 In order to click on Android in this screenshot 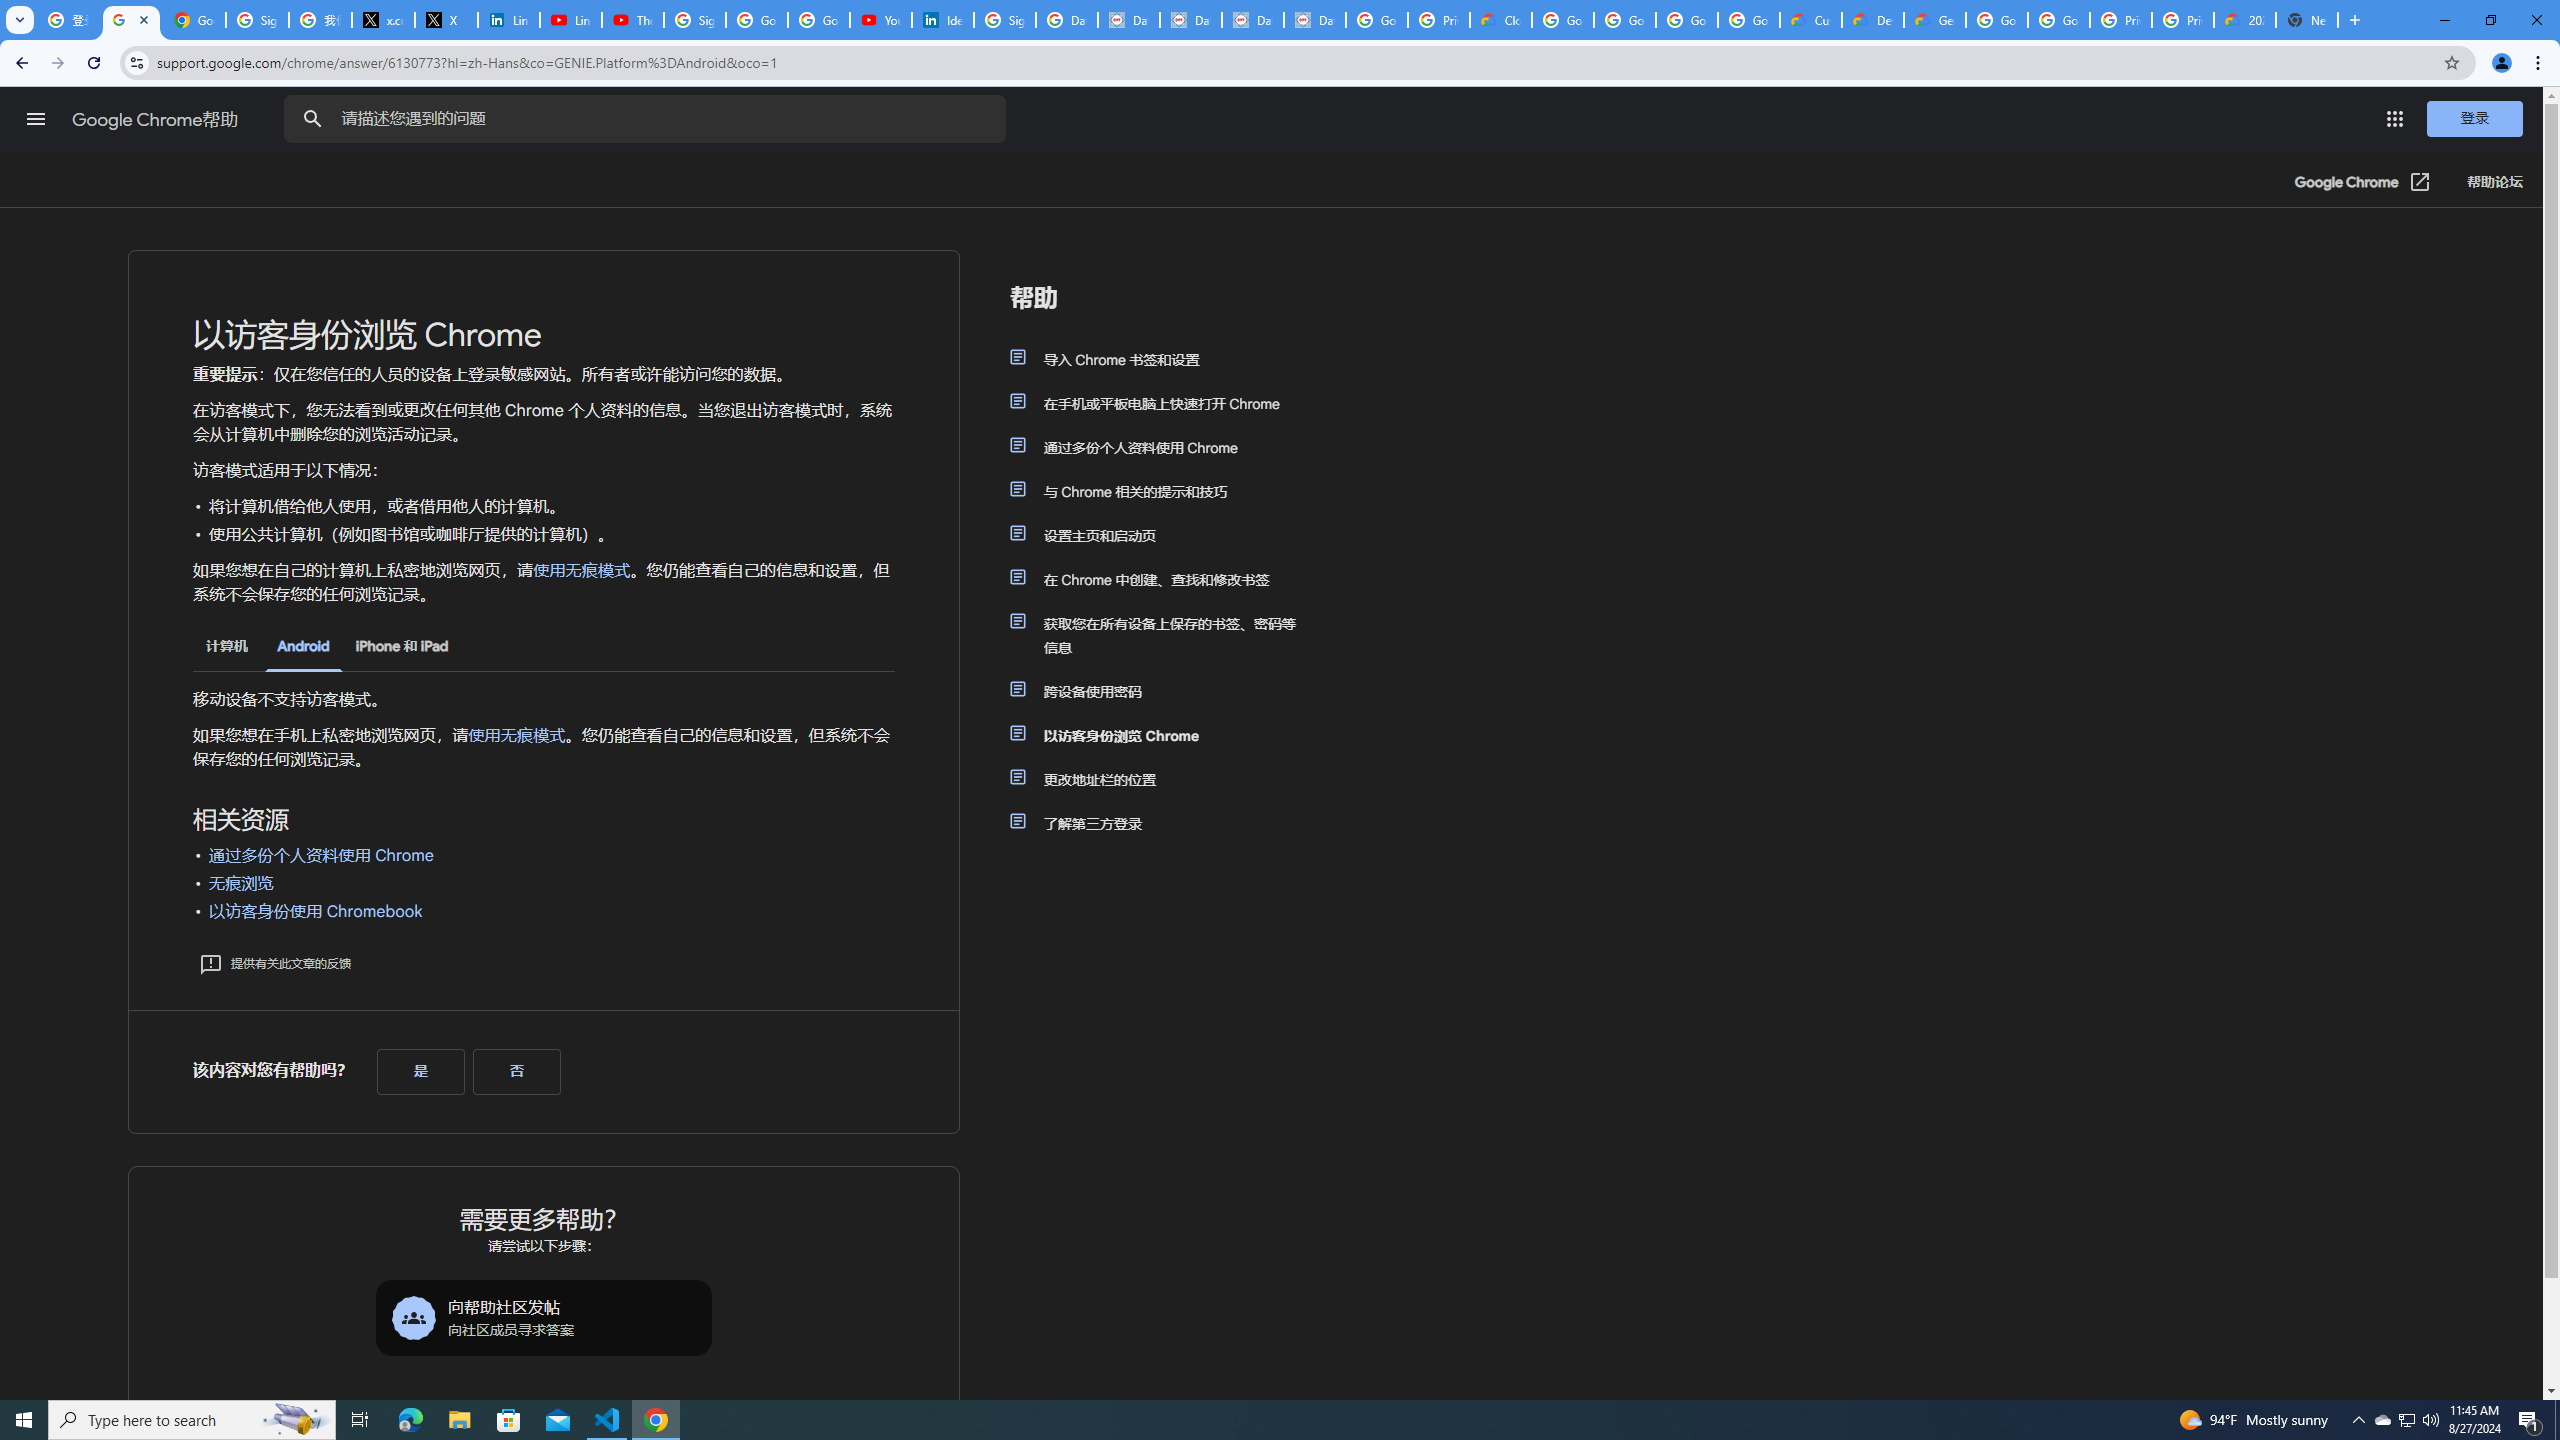, I will do `click(303, 648)`.